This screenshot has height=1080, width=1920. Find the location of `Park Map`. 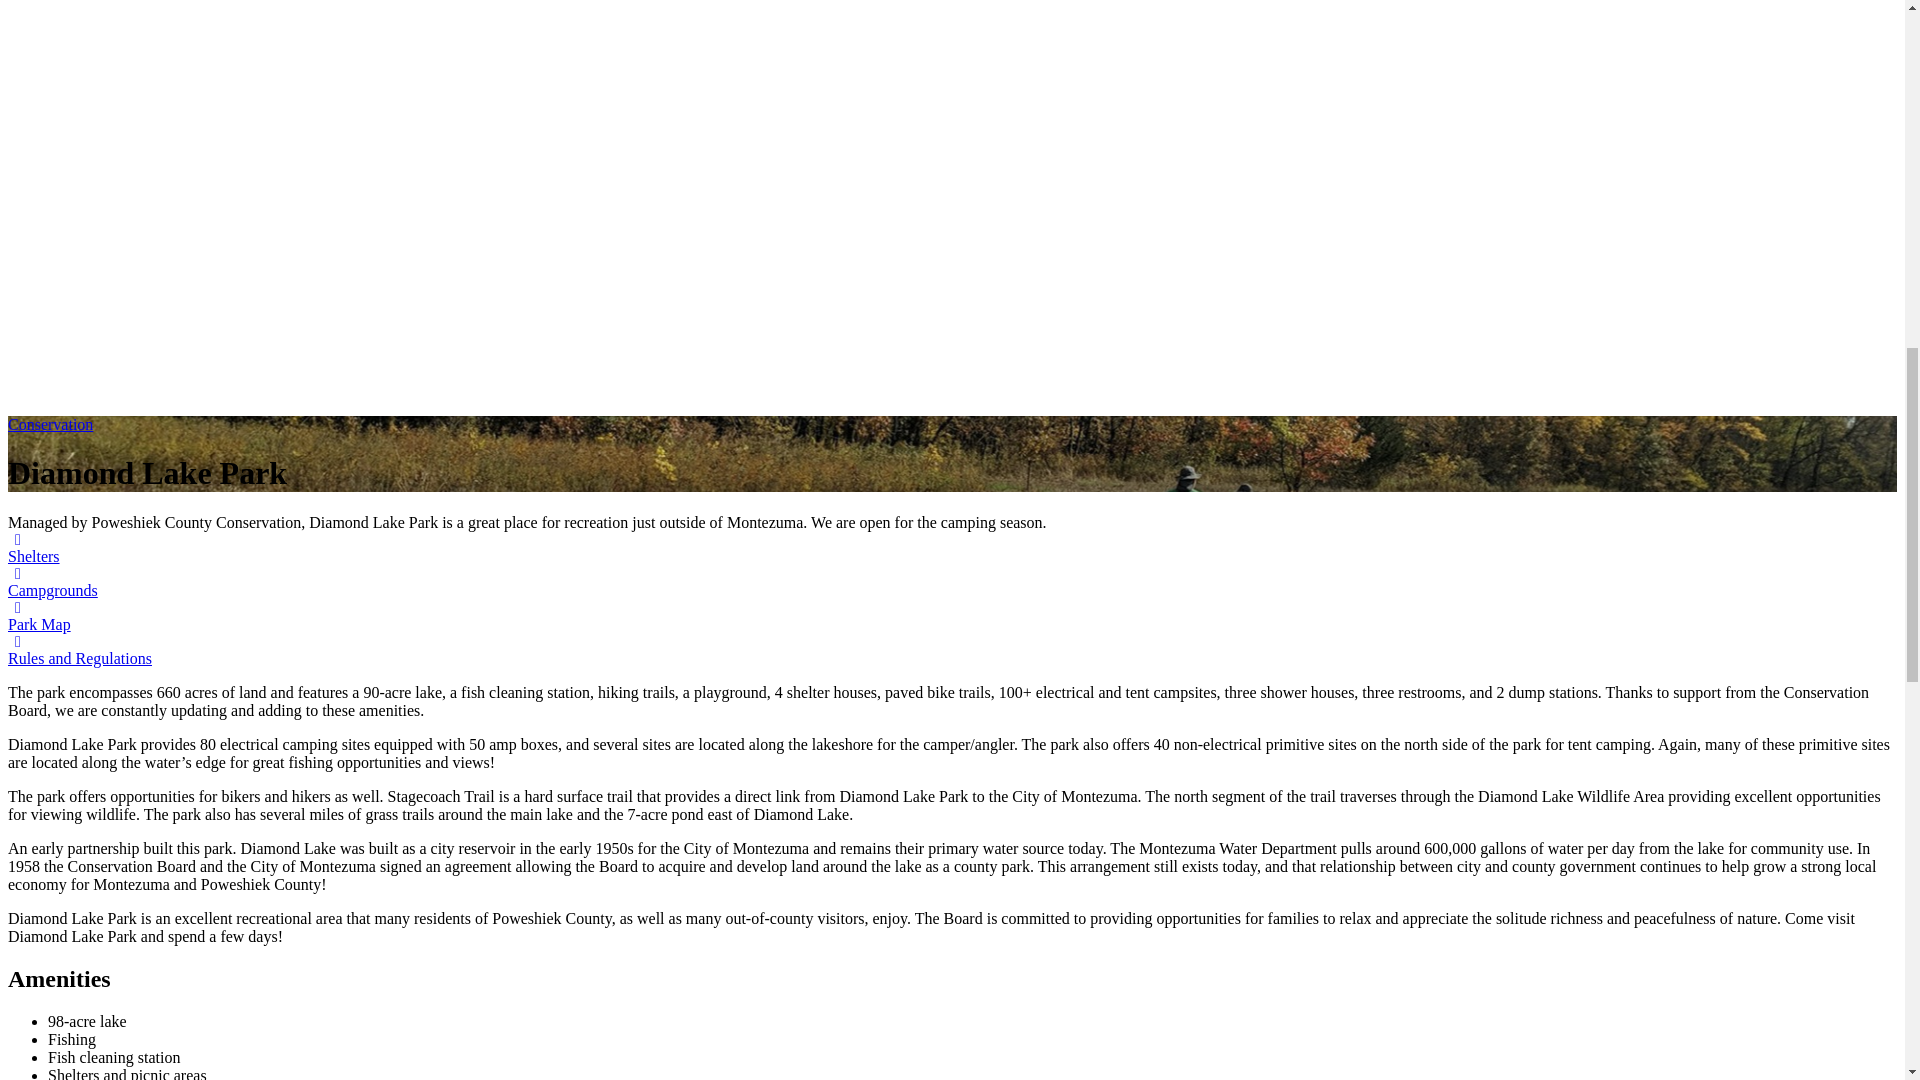

Park Map is located at coordinates (39, 616).